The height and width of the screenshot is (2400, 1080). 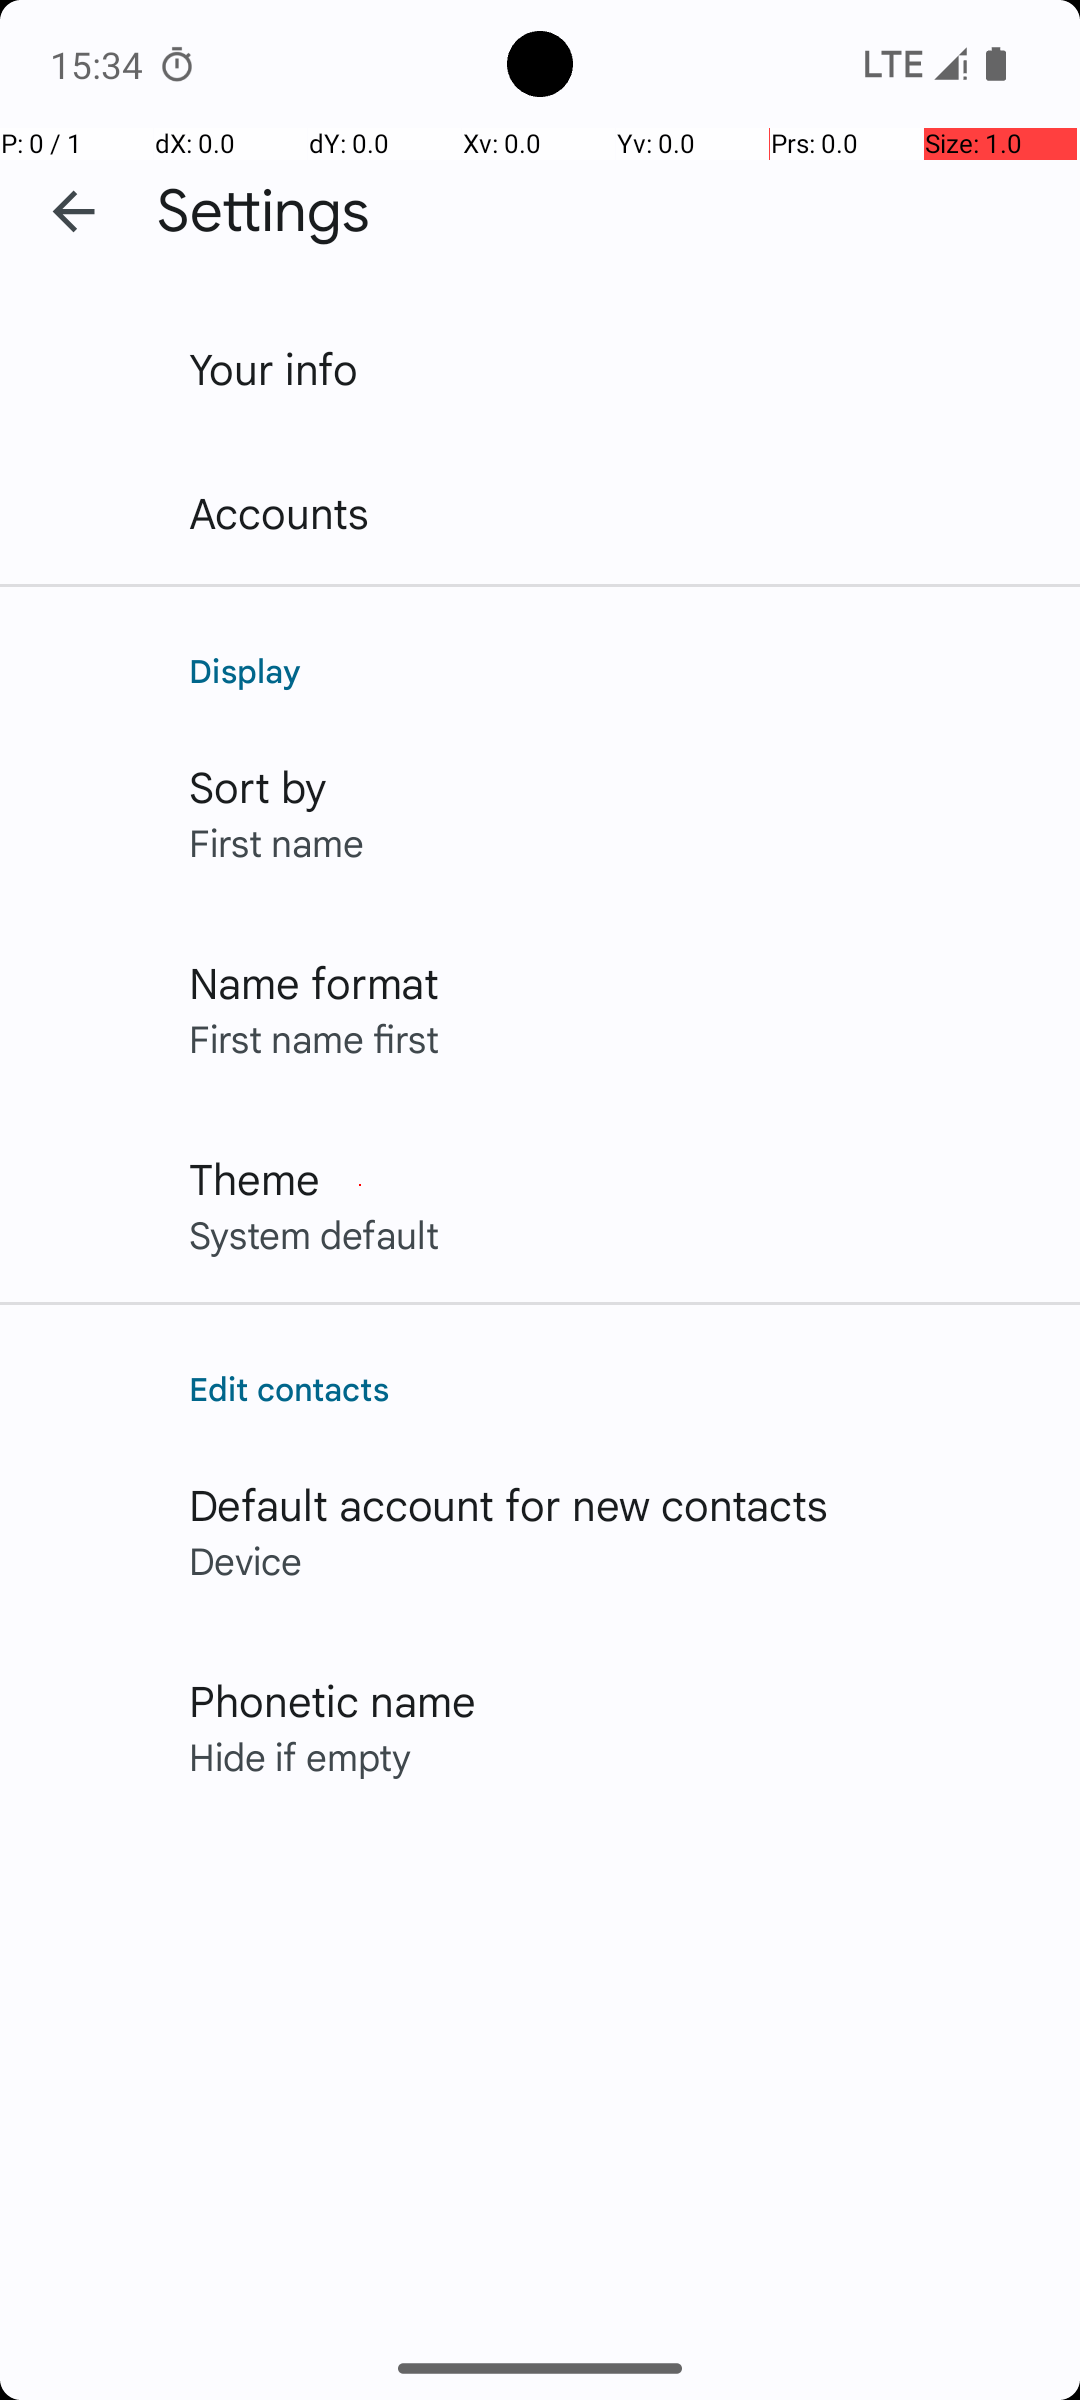 I want to click on Your info, so click(x=274, y=368).